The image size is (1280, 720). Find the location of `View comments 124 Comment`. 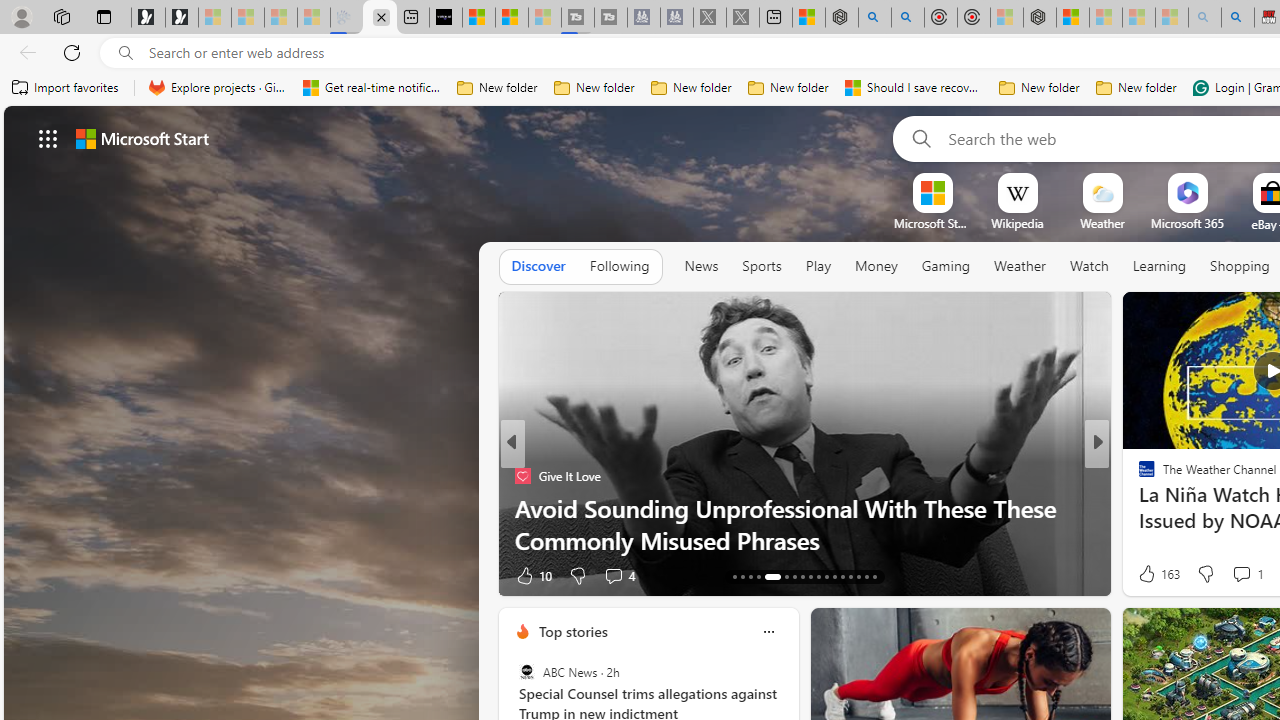

View comments 124 Comment is located at coordinates (1234, 576).